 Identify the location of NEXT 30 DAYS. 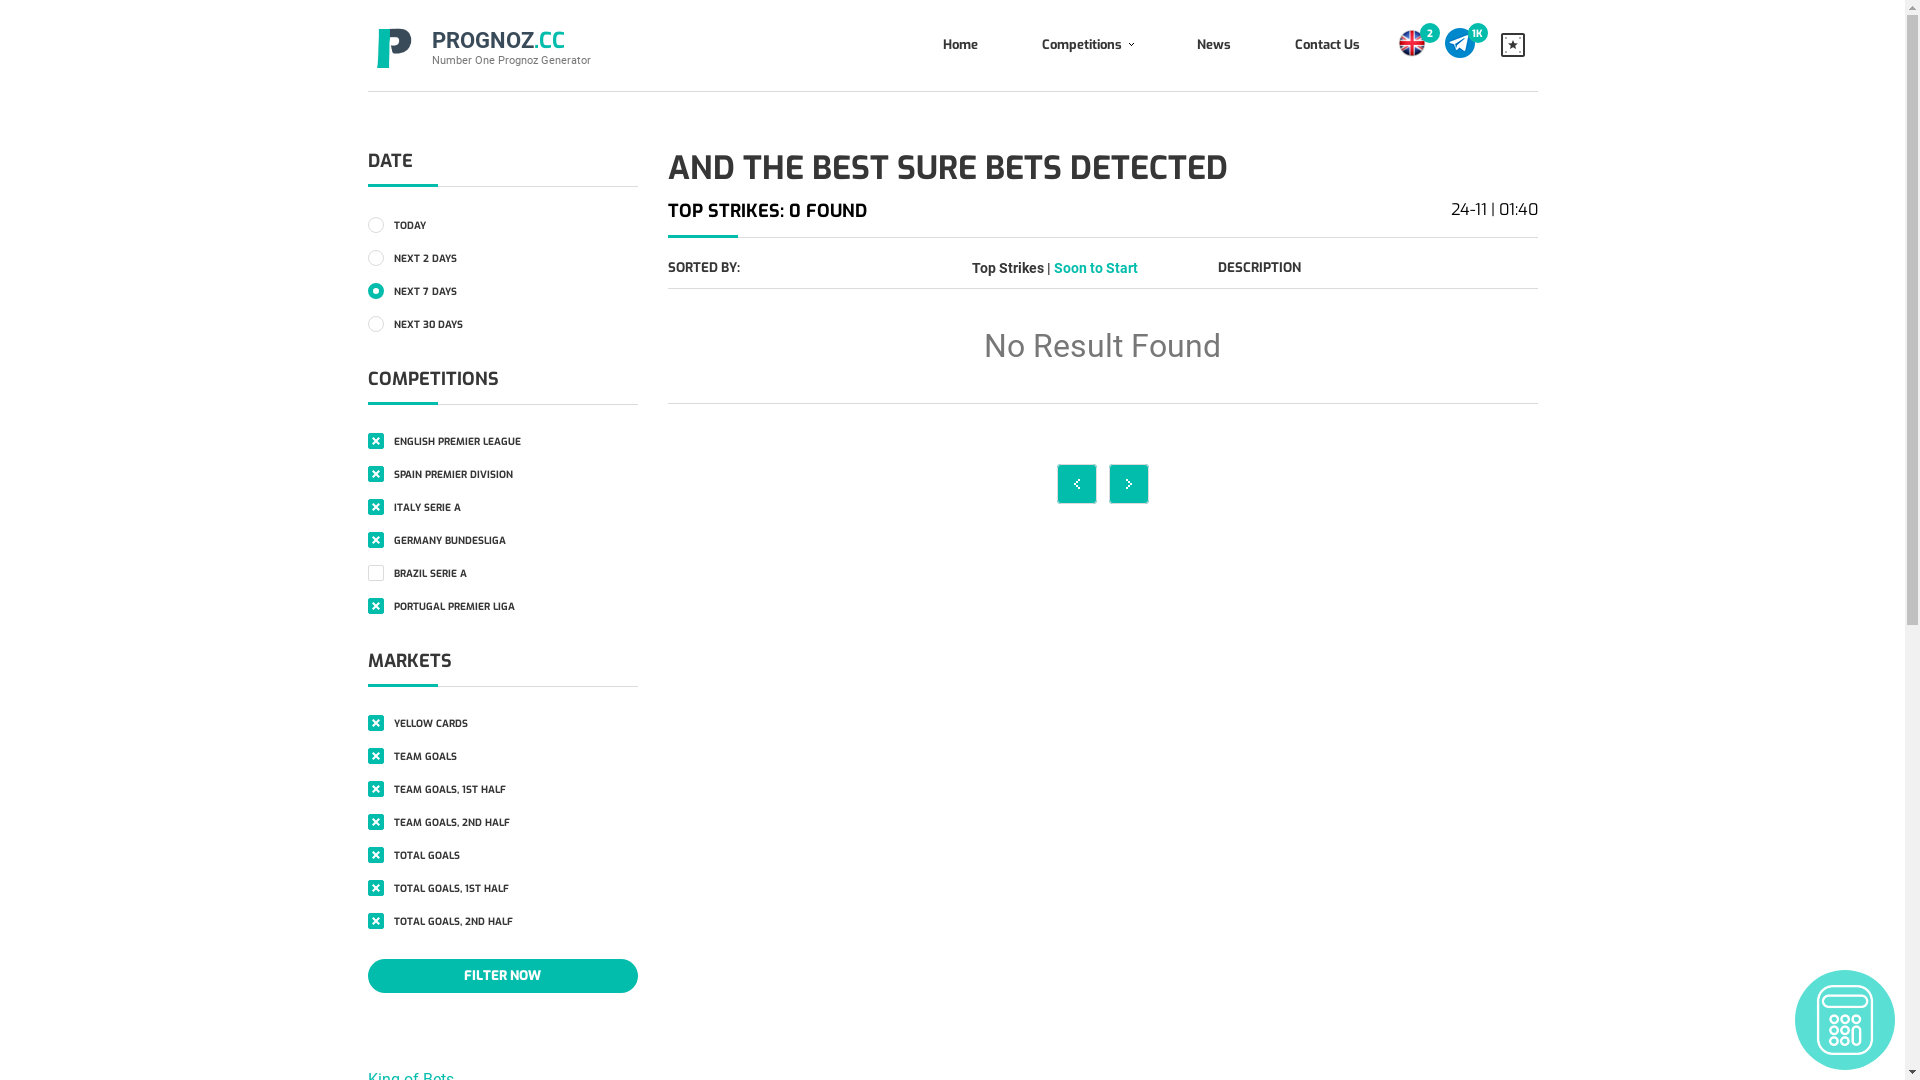
(503, 324).